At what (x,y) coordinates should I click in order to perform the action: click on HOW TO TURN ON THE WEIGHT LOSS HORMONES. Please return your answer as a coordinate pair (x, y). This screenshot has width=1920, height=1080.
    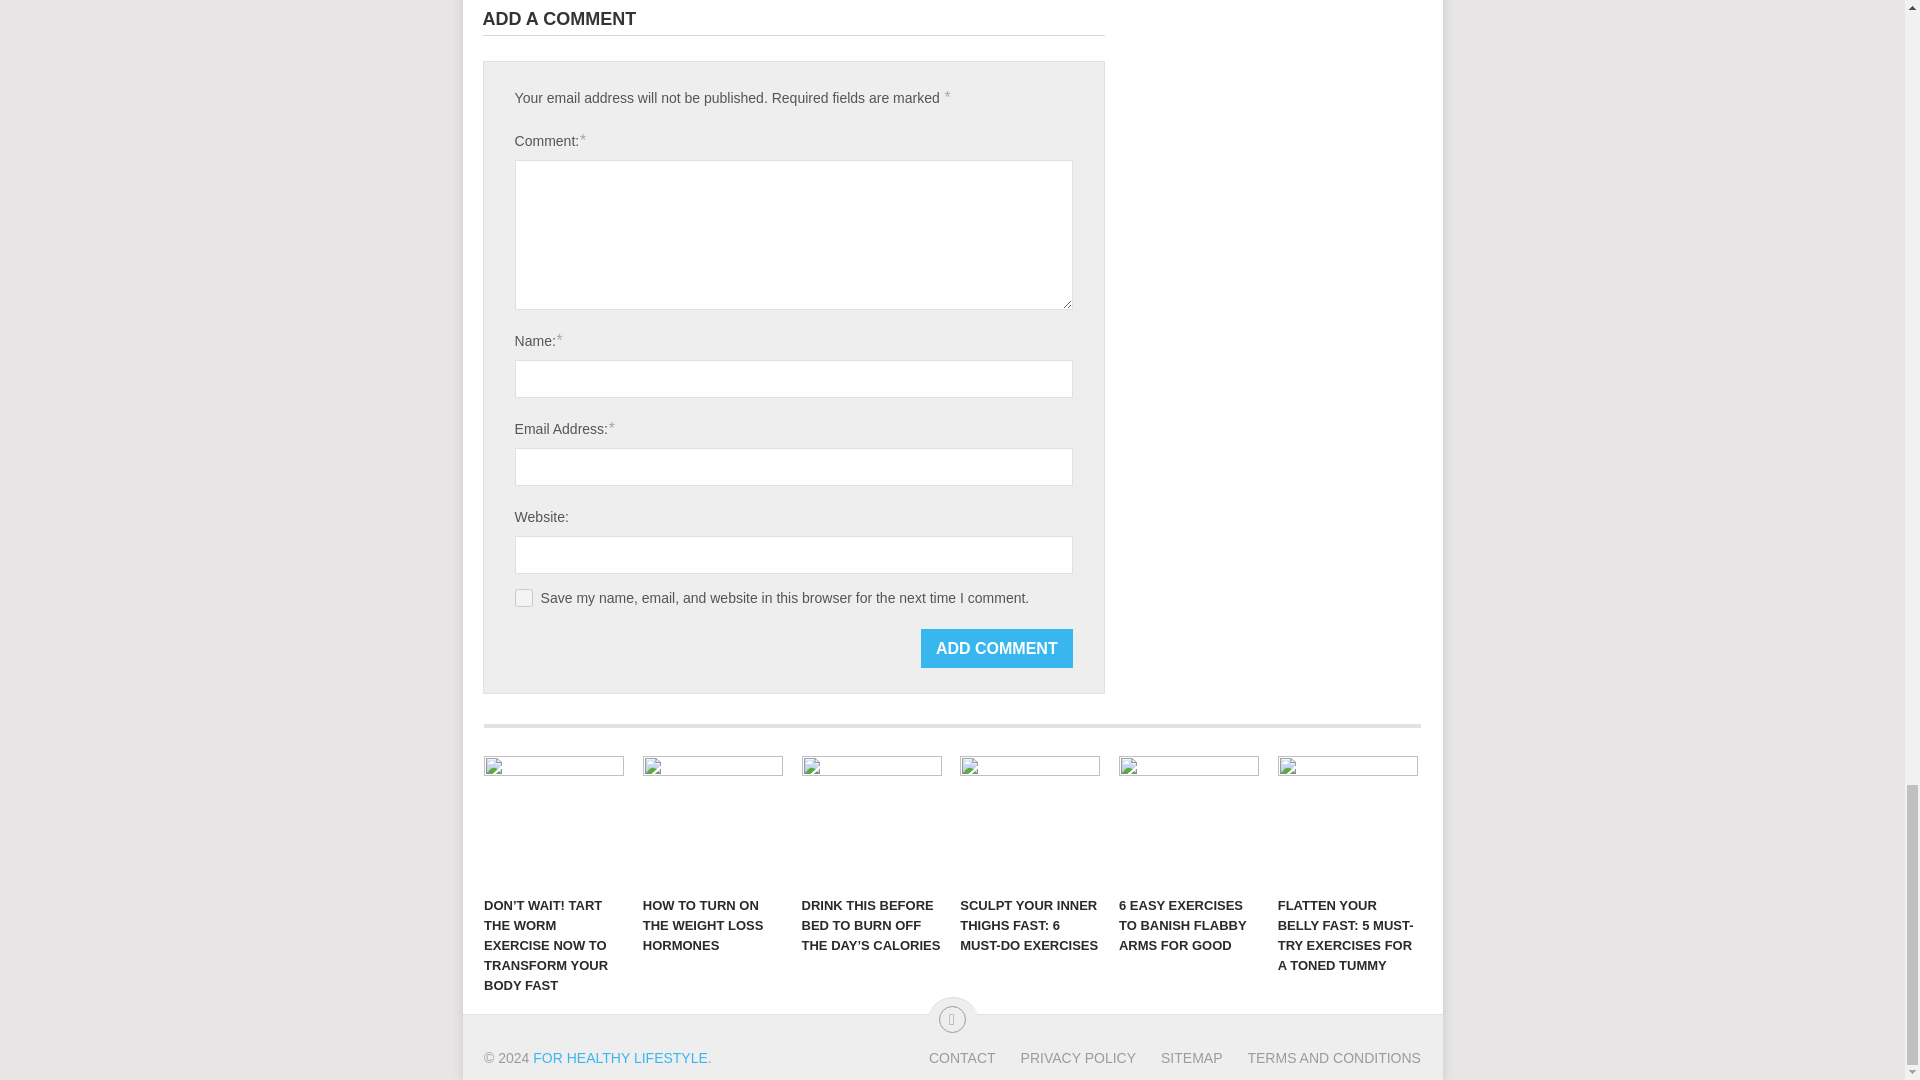
    Looking at the image, I should click on (713, 820).